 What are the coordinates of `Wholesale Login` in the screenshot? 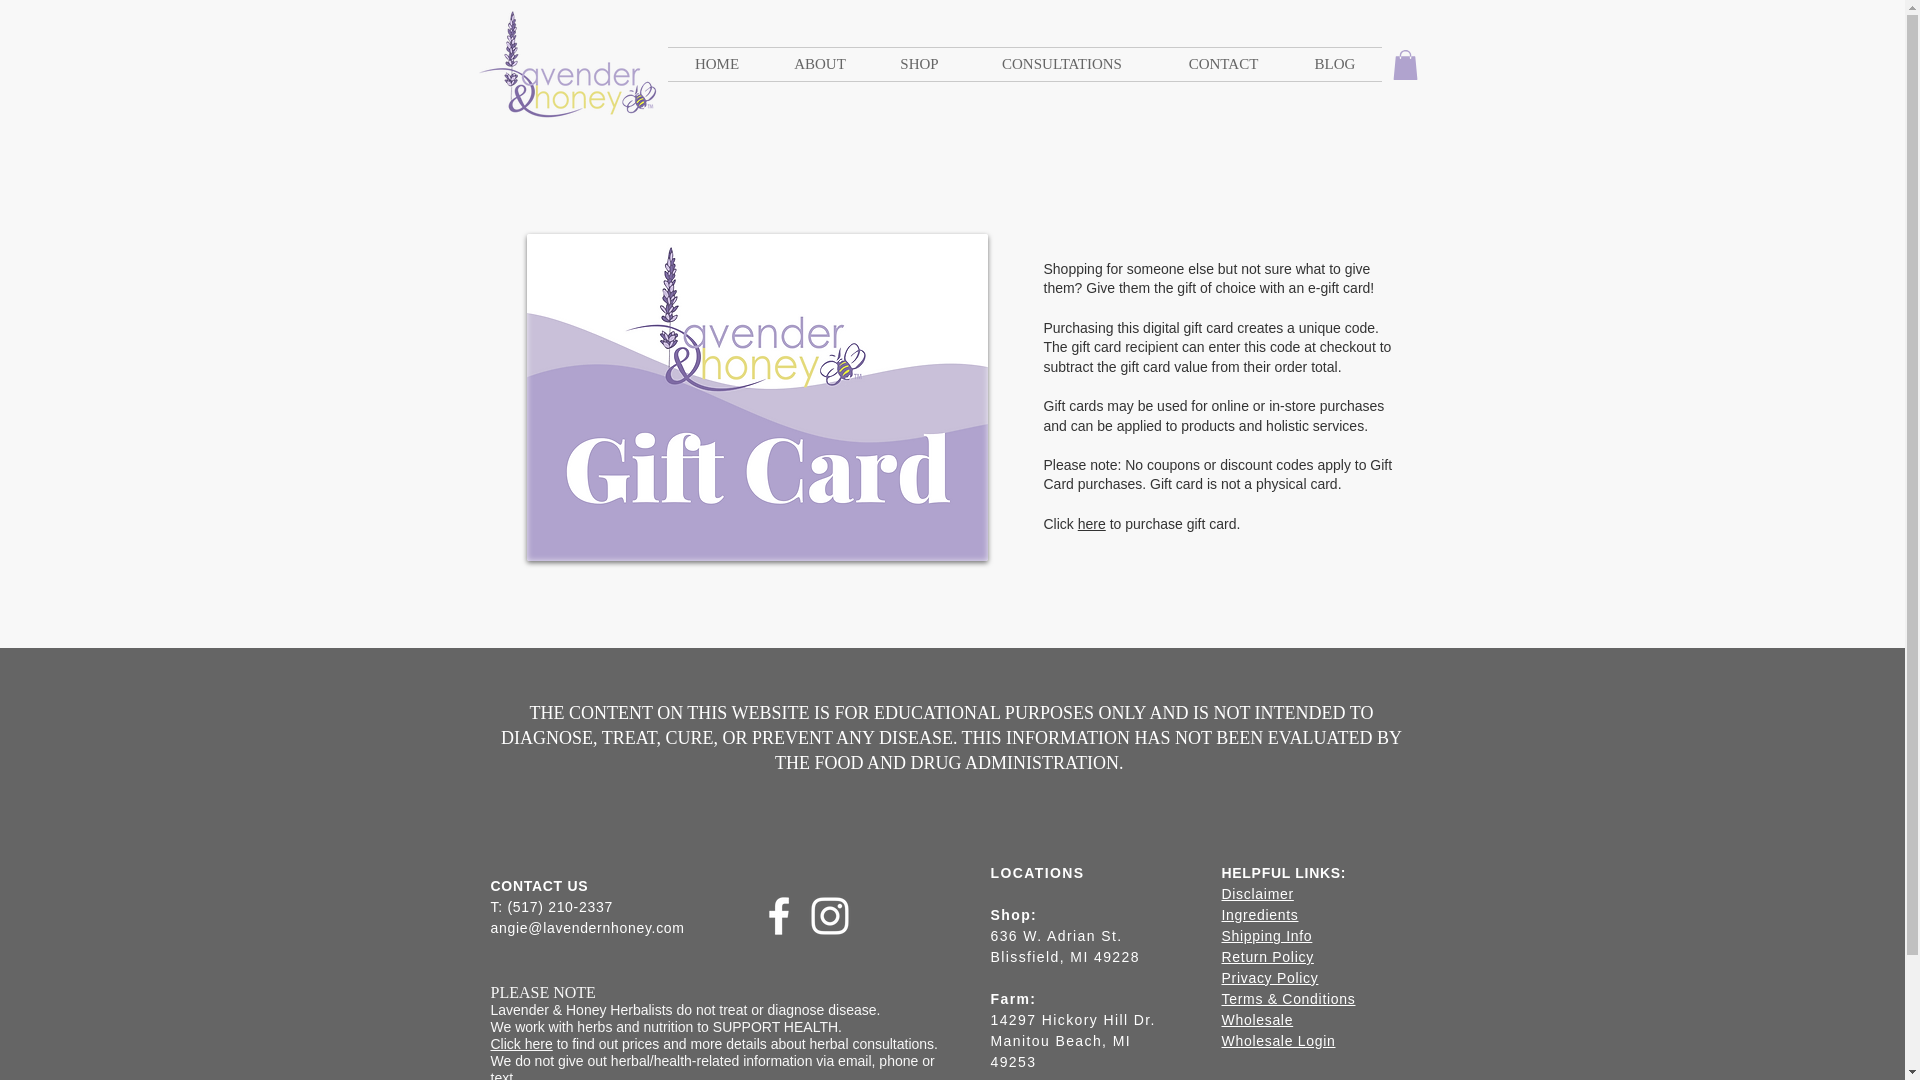 It's located at (1278, 1040).